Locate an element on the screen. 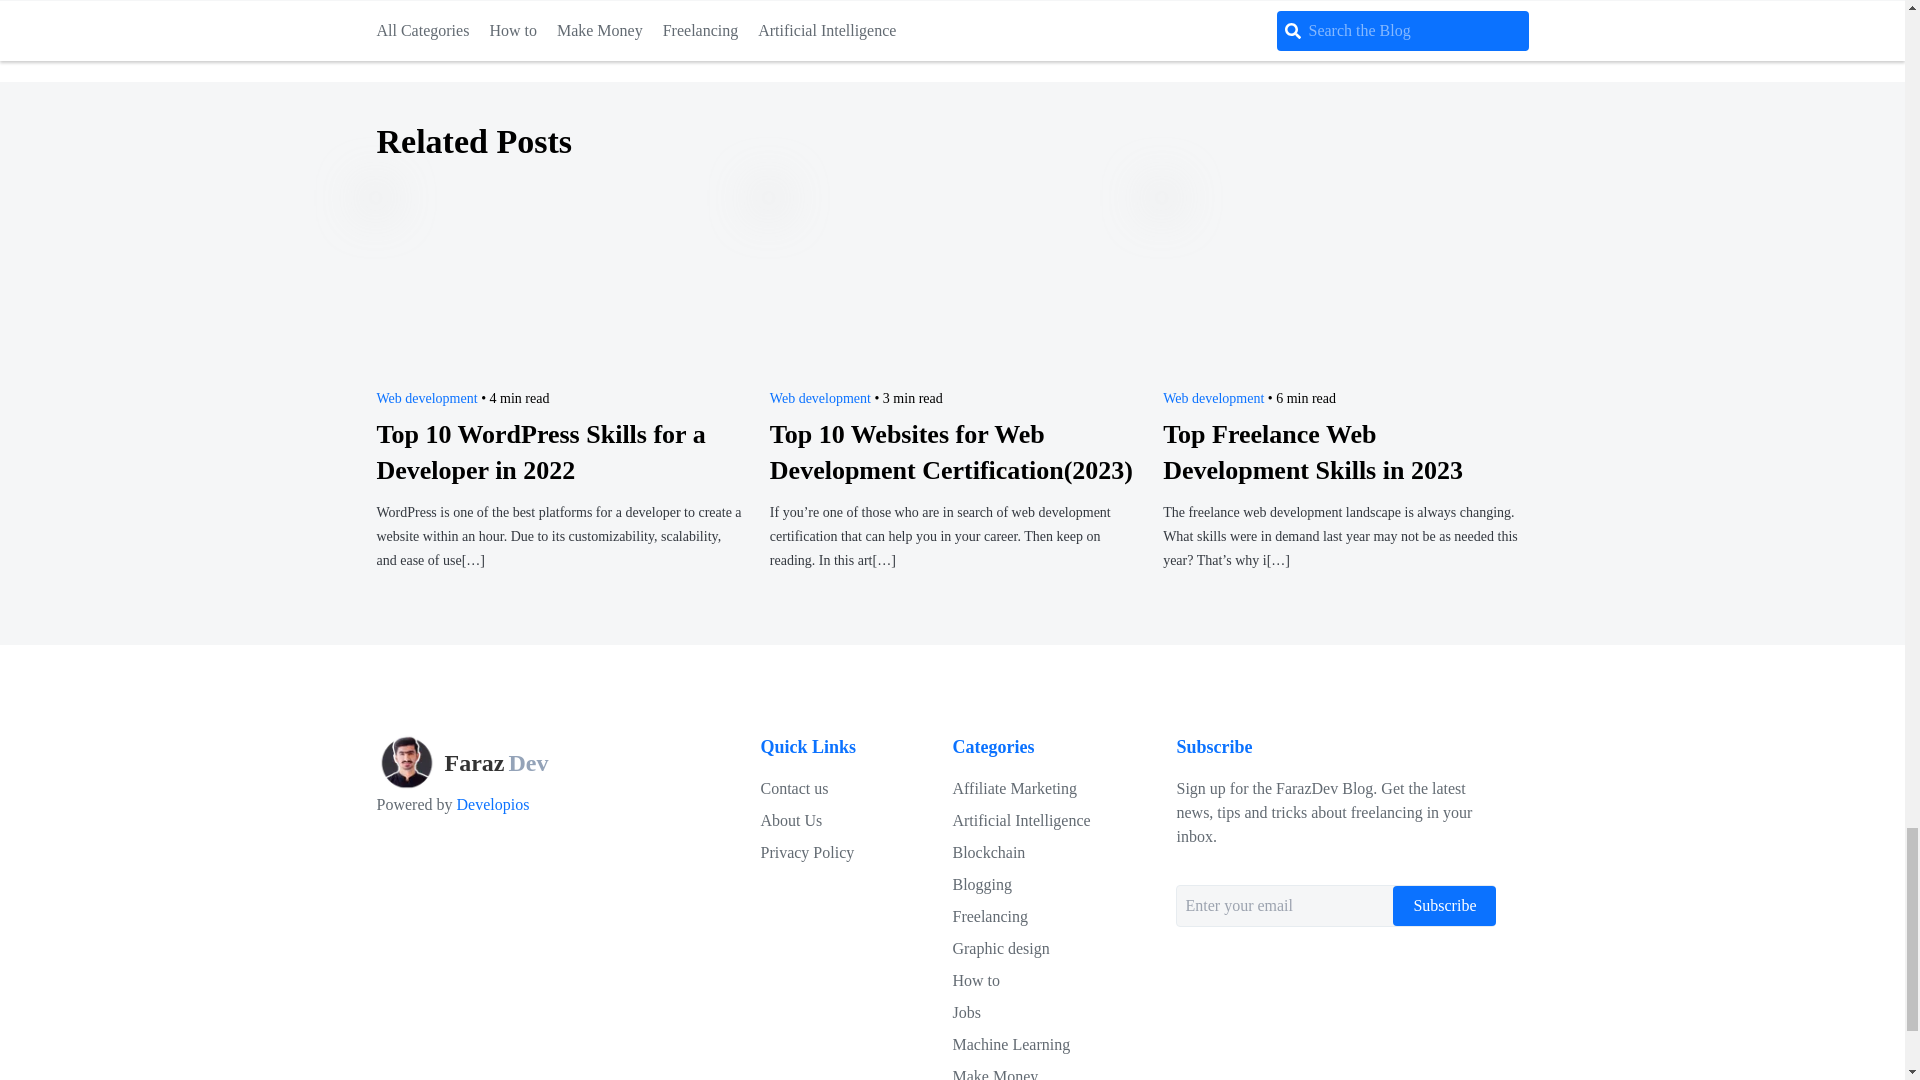 Image resolution: width=1920 pixels, height=1080 pixels. Contact us is located at coordinates (426, 398).